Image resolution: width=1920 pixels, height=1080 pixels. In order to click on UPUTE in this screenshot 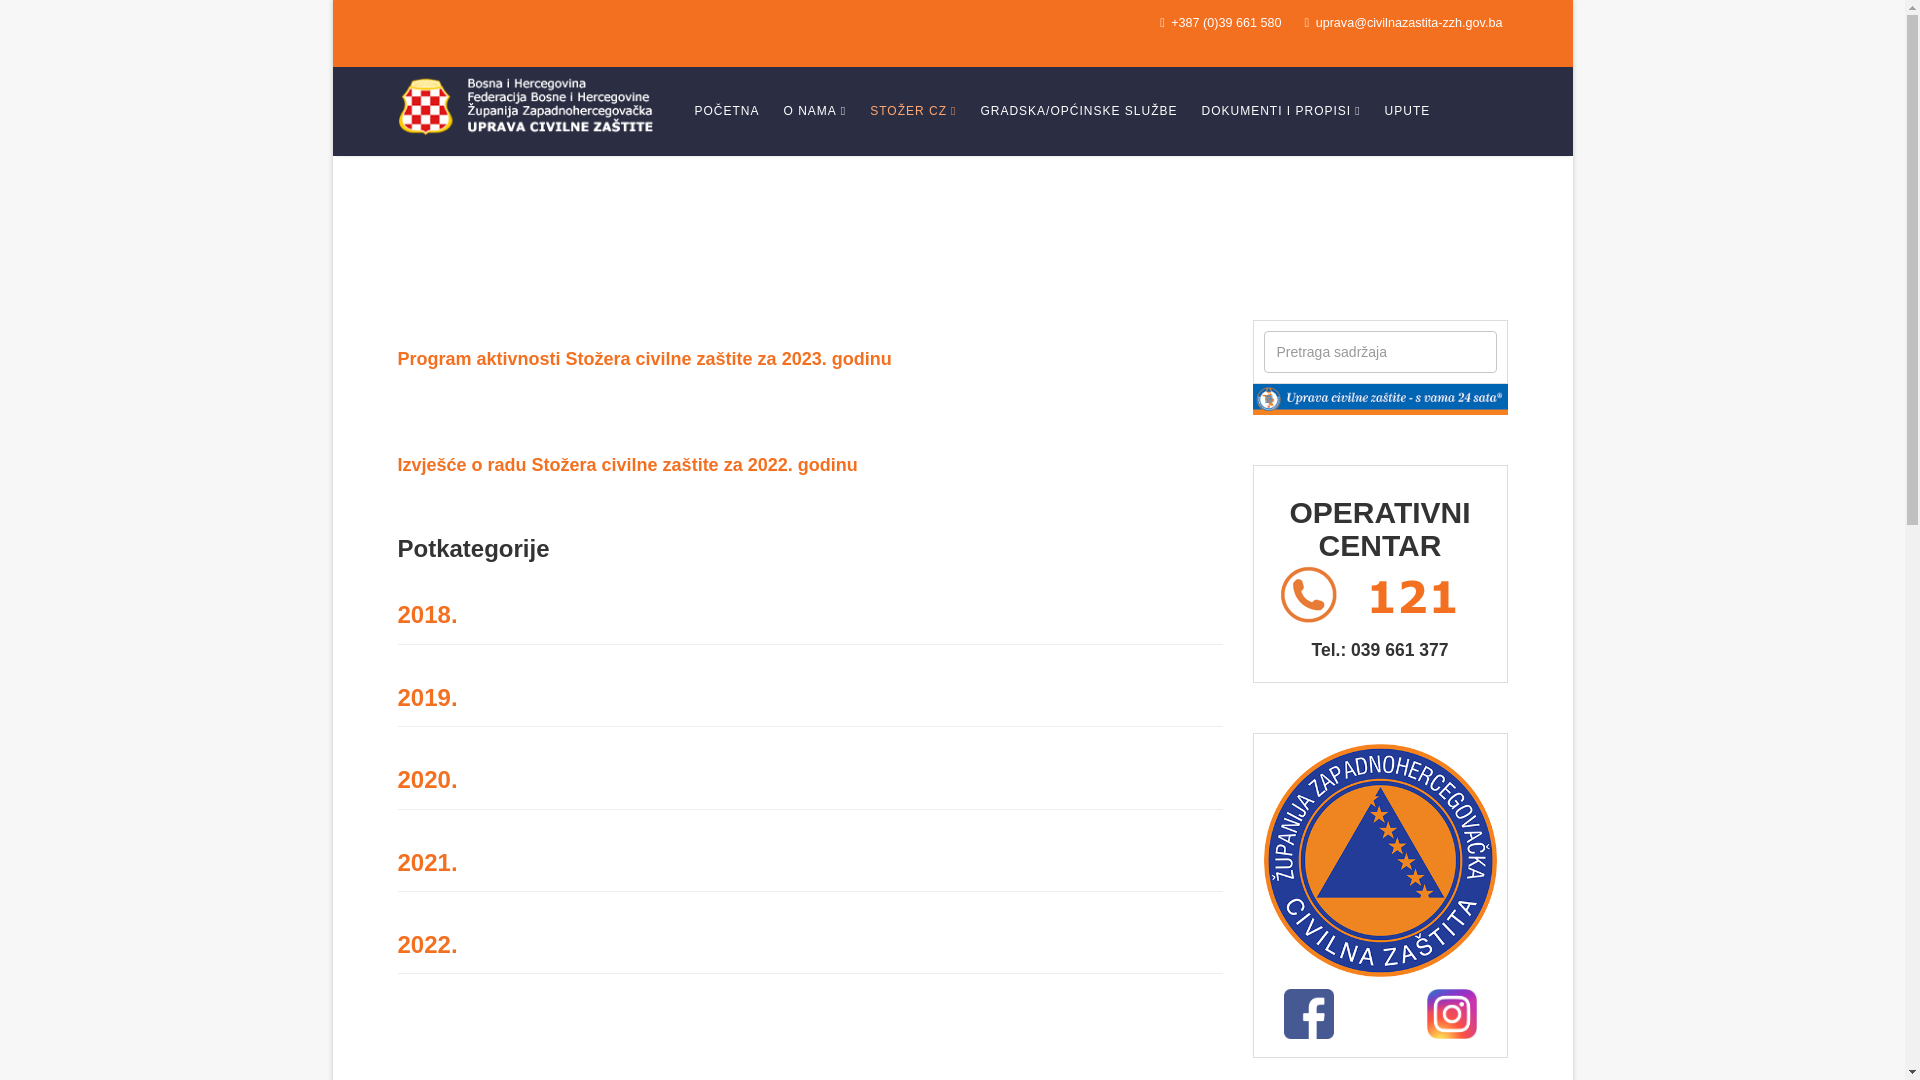, I will do `click(1408, 111)`.